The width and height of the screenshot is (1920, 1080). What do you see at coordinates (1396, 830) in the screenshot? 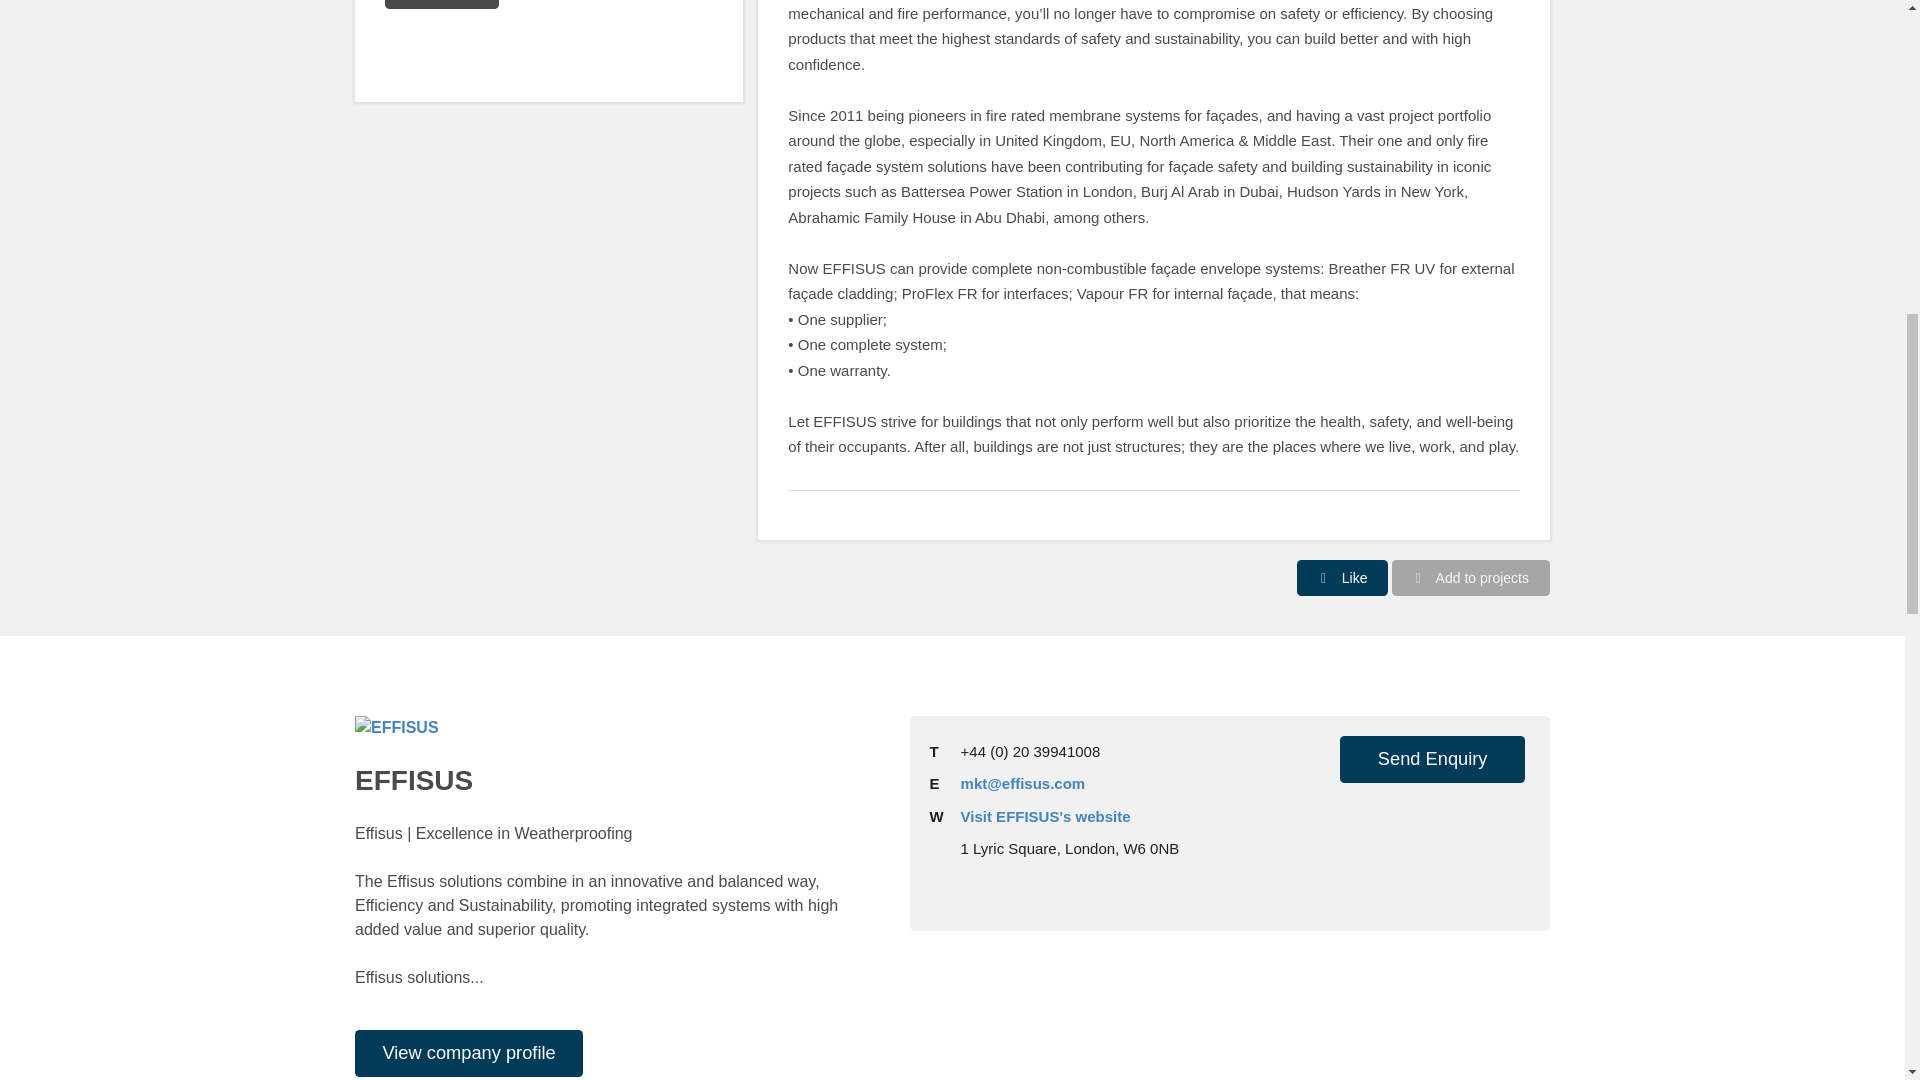
I see `Follow EFFISUS on YouTube` at bounding box center [1396, 830].